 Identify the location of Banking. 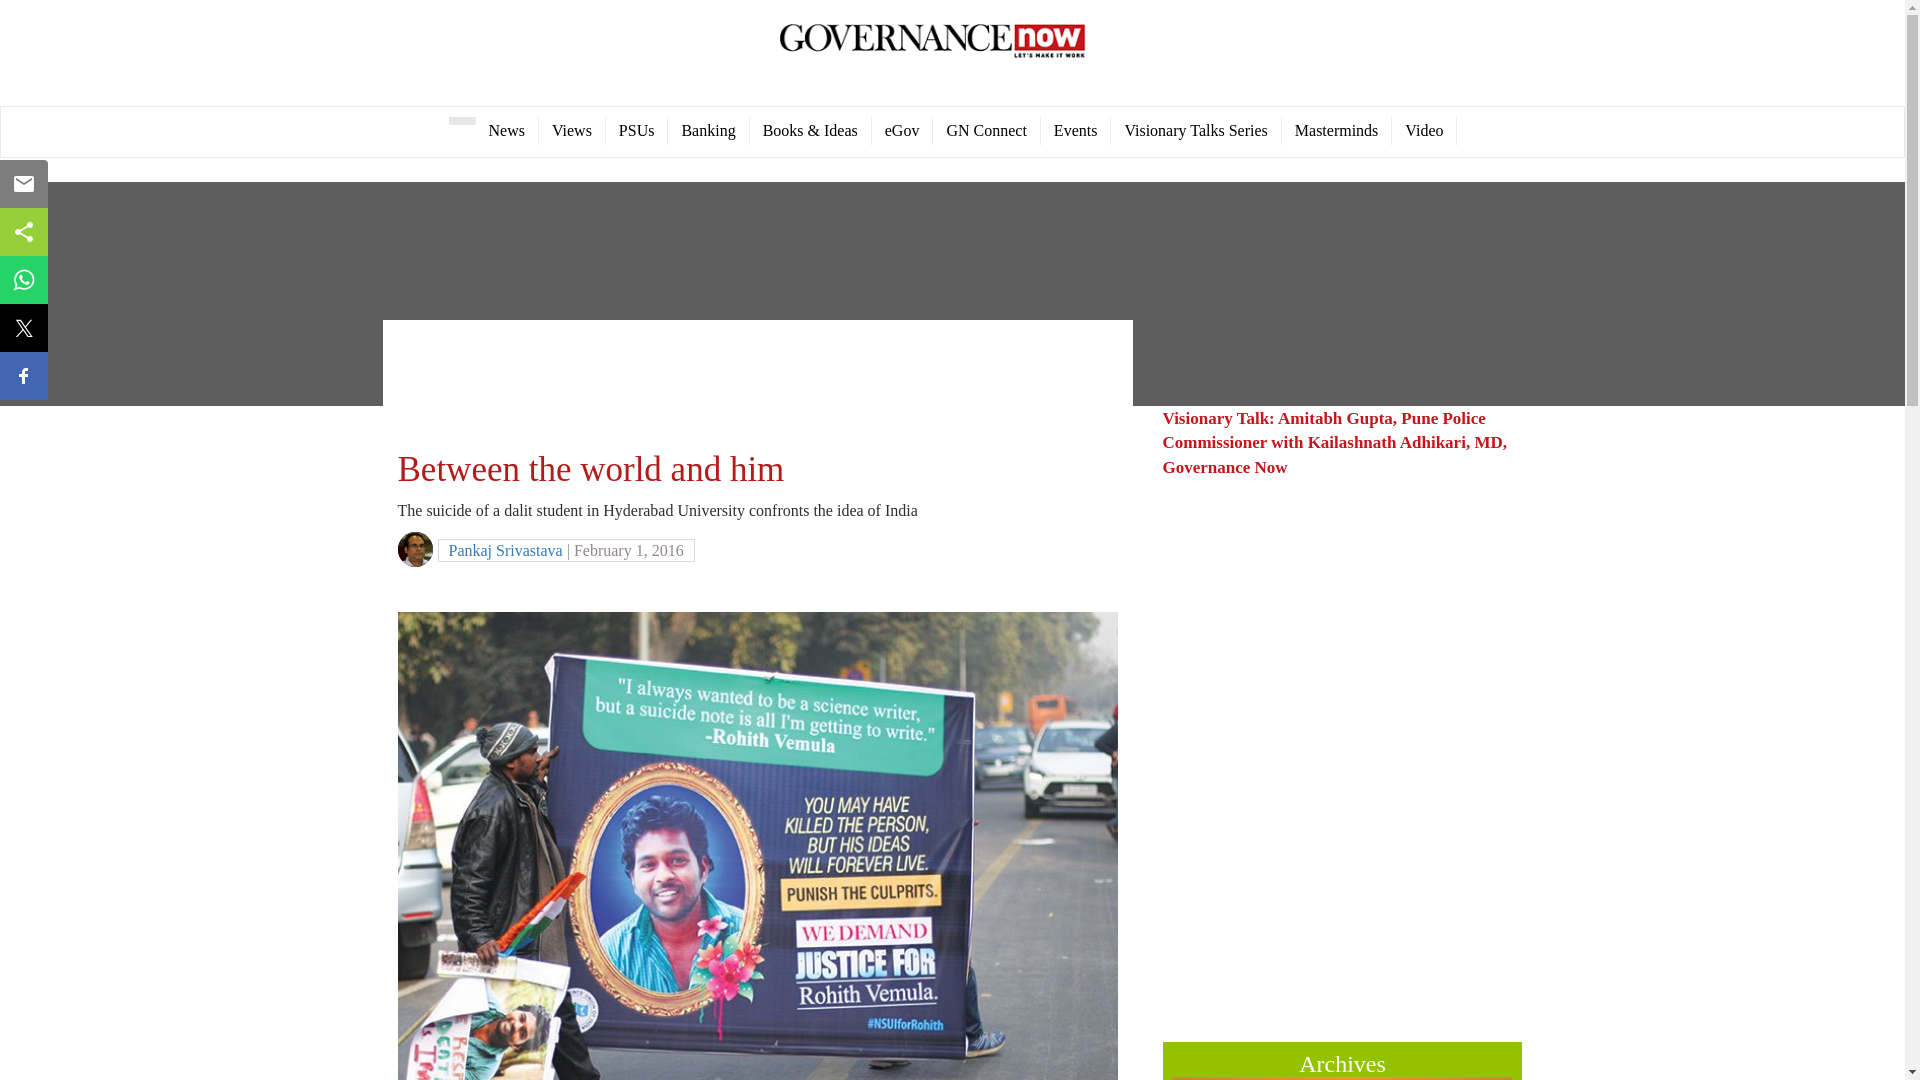
(708, 130).